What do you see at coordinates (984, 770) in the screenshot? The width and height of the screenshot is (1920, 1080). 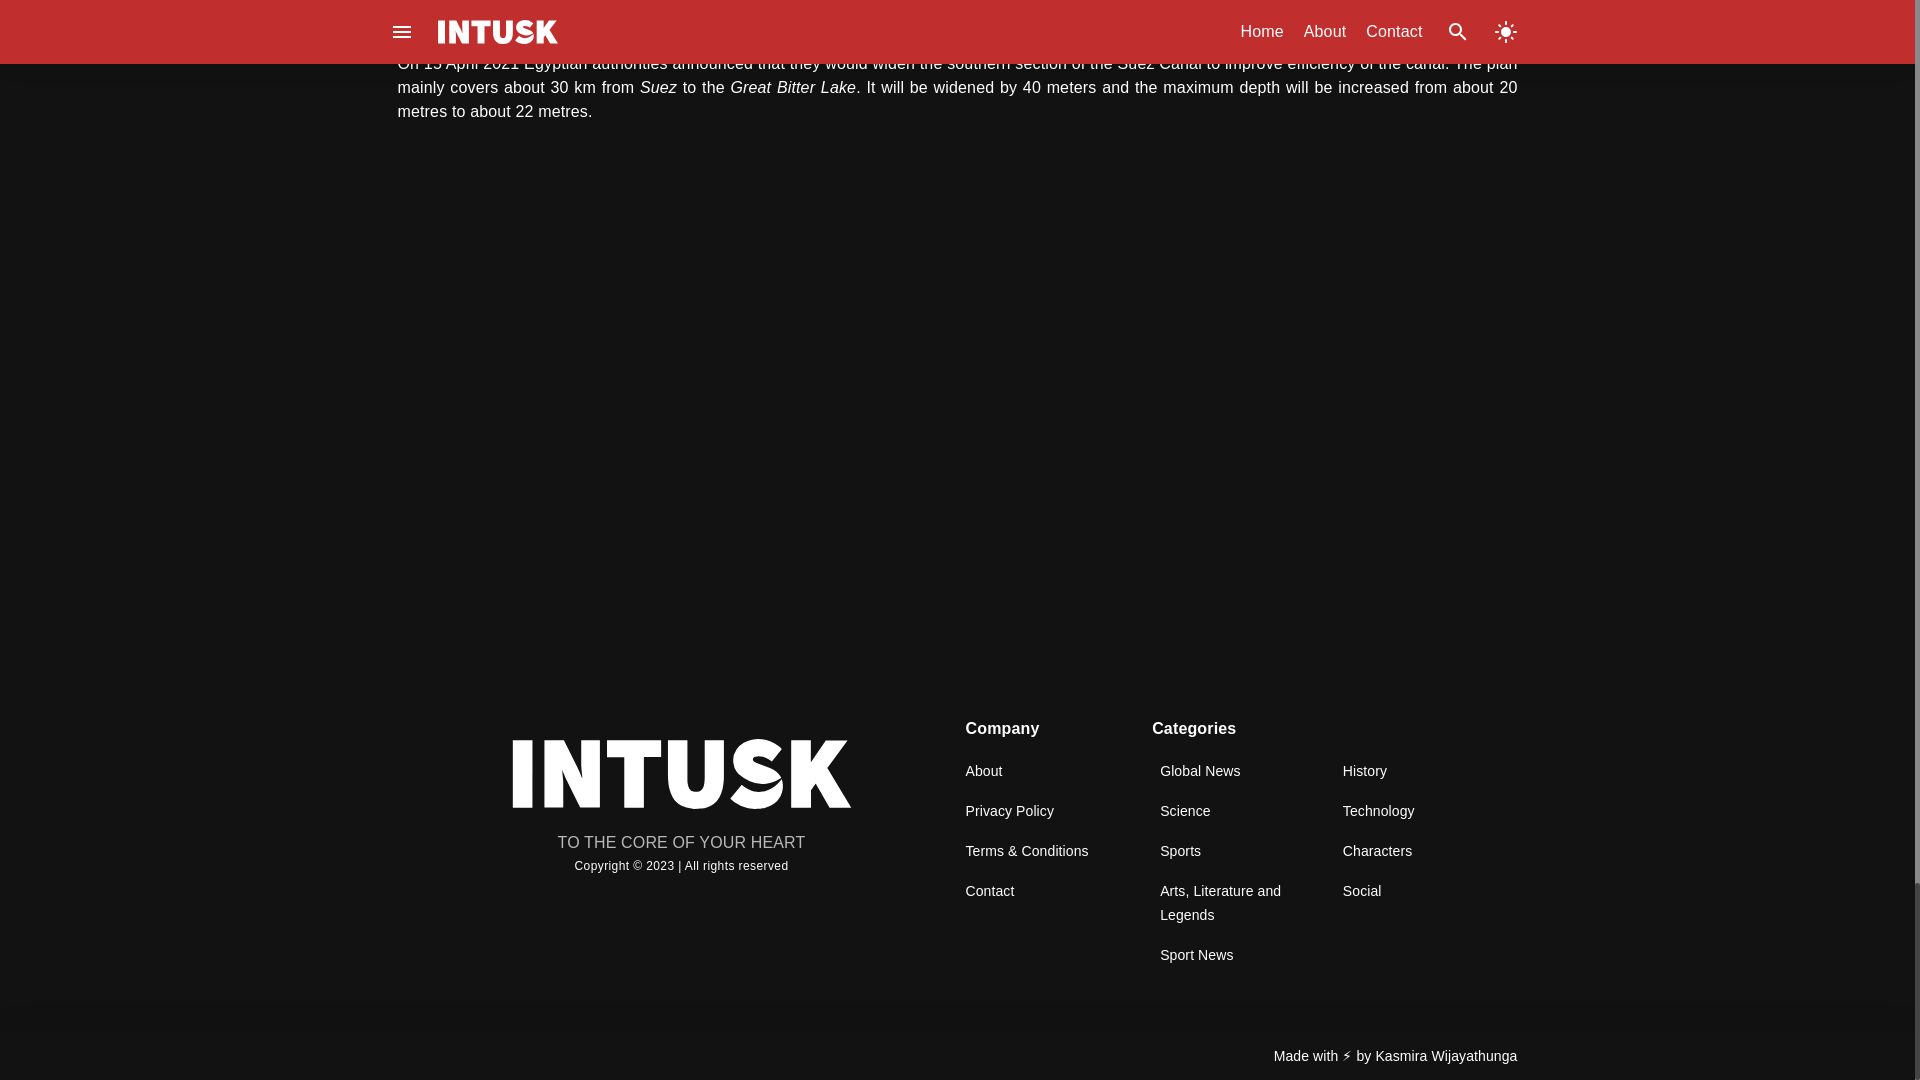 I see `About` at bounding box center [984, 770].